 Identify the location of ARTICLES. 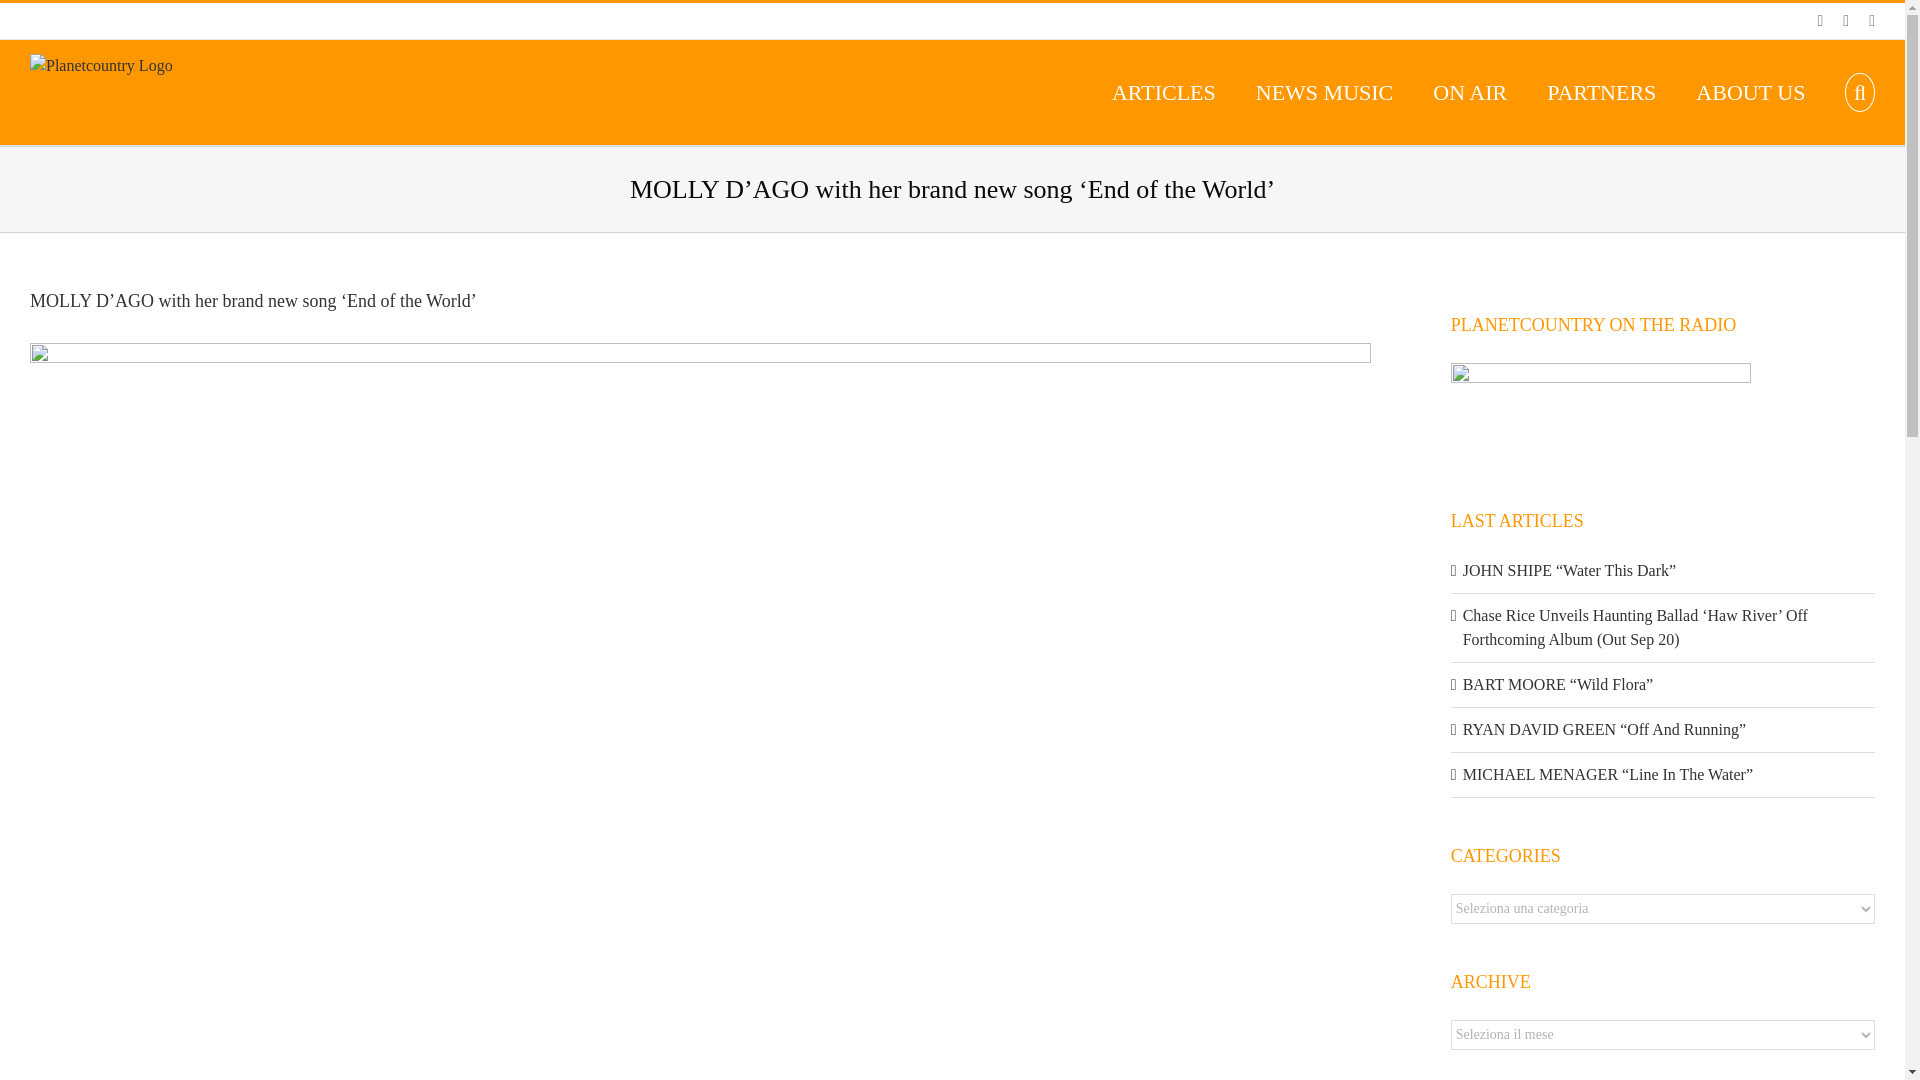
(1163, 92).